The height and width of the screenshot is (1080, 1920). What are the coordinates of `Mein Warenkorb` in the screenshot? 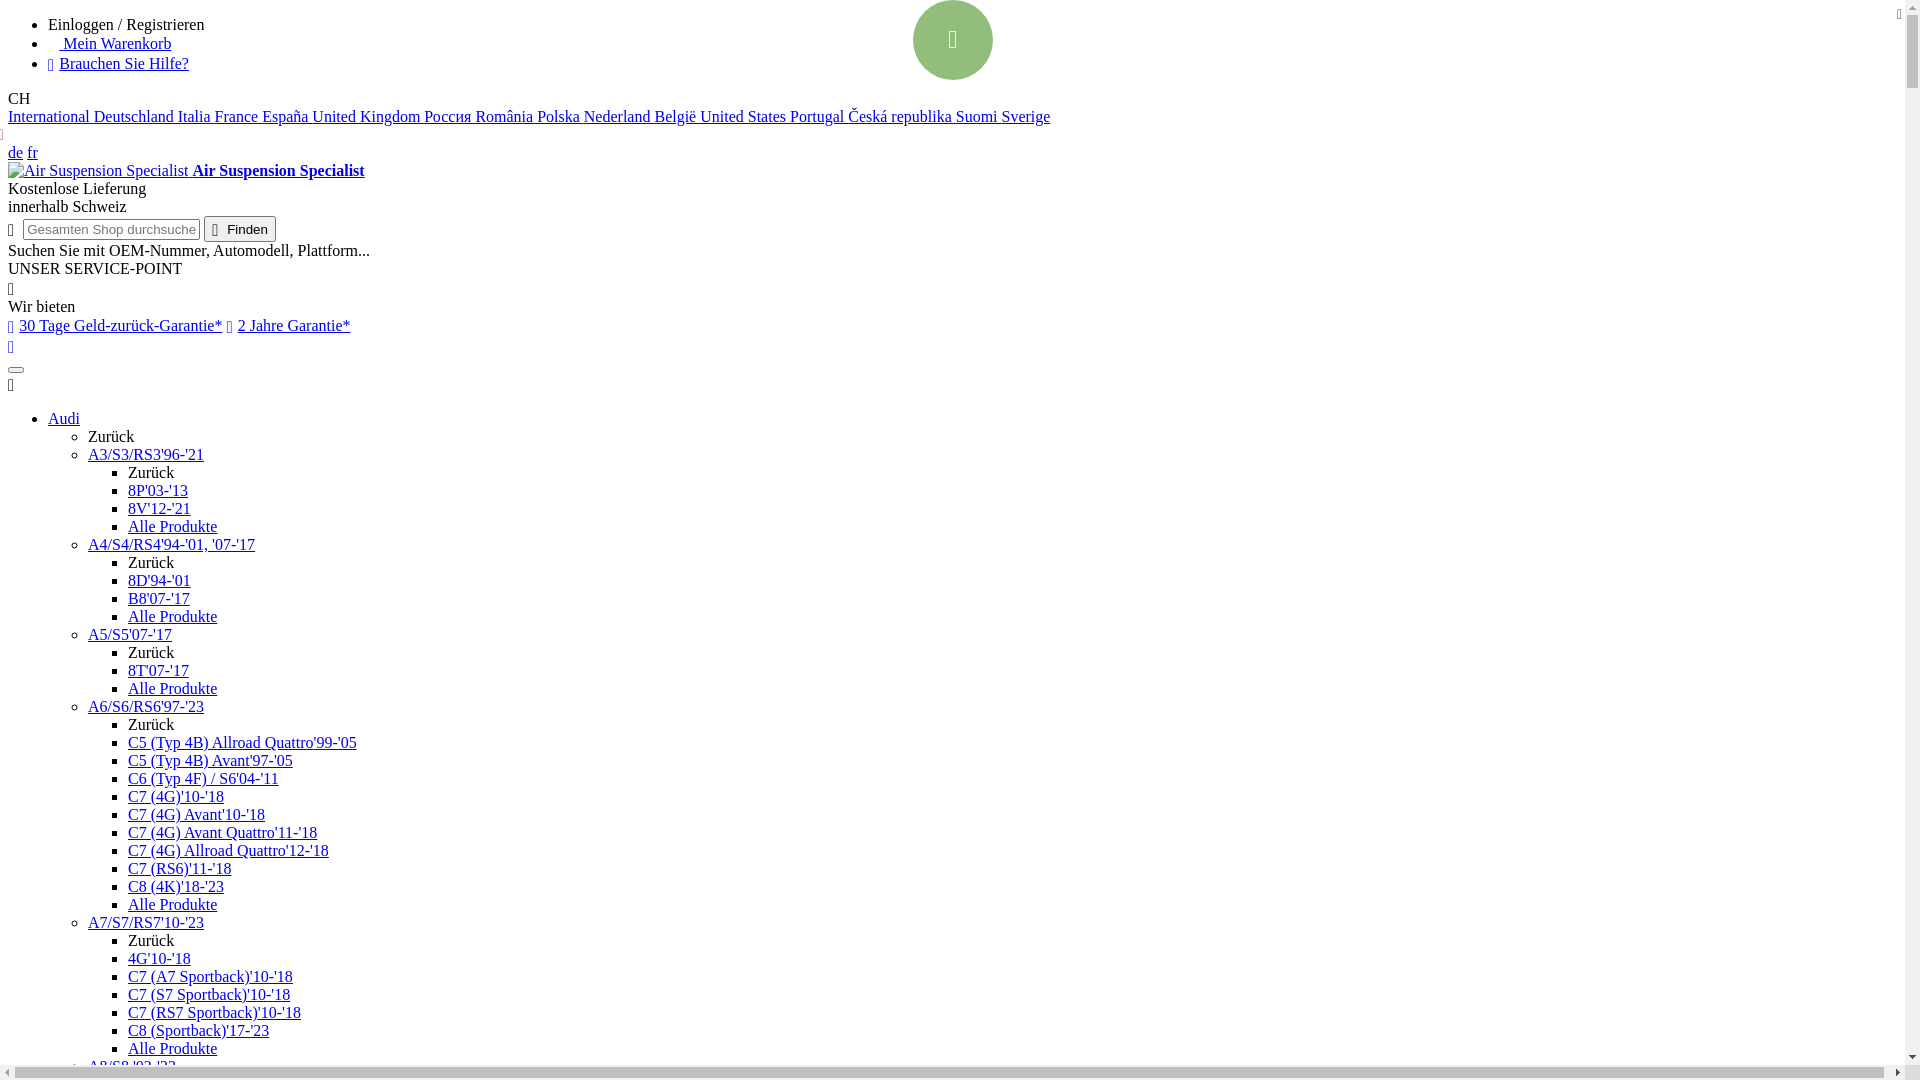 It's located at (110, 44).